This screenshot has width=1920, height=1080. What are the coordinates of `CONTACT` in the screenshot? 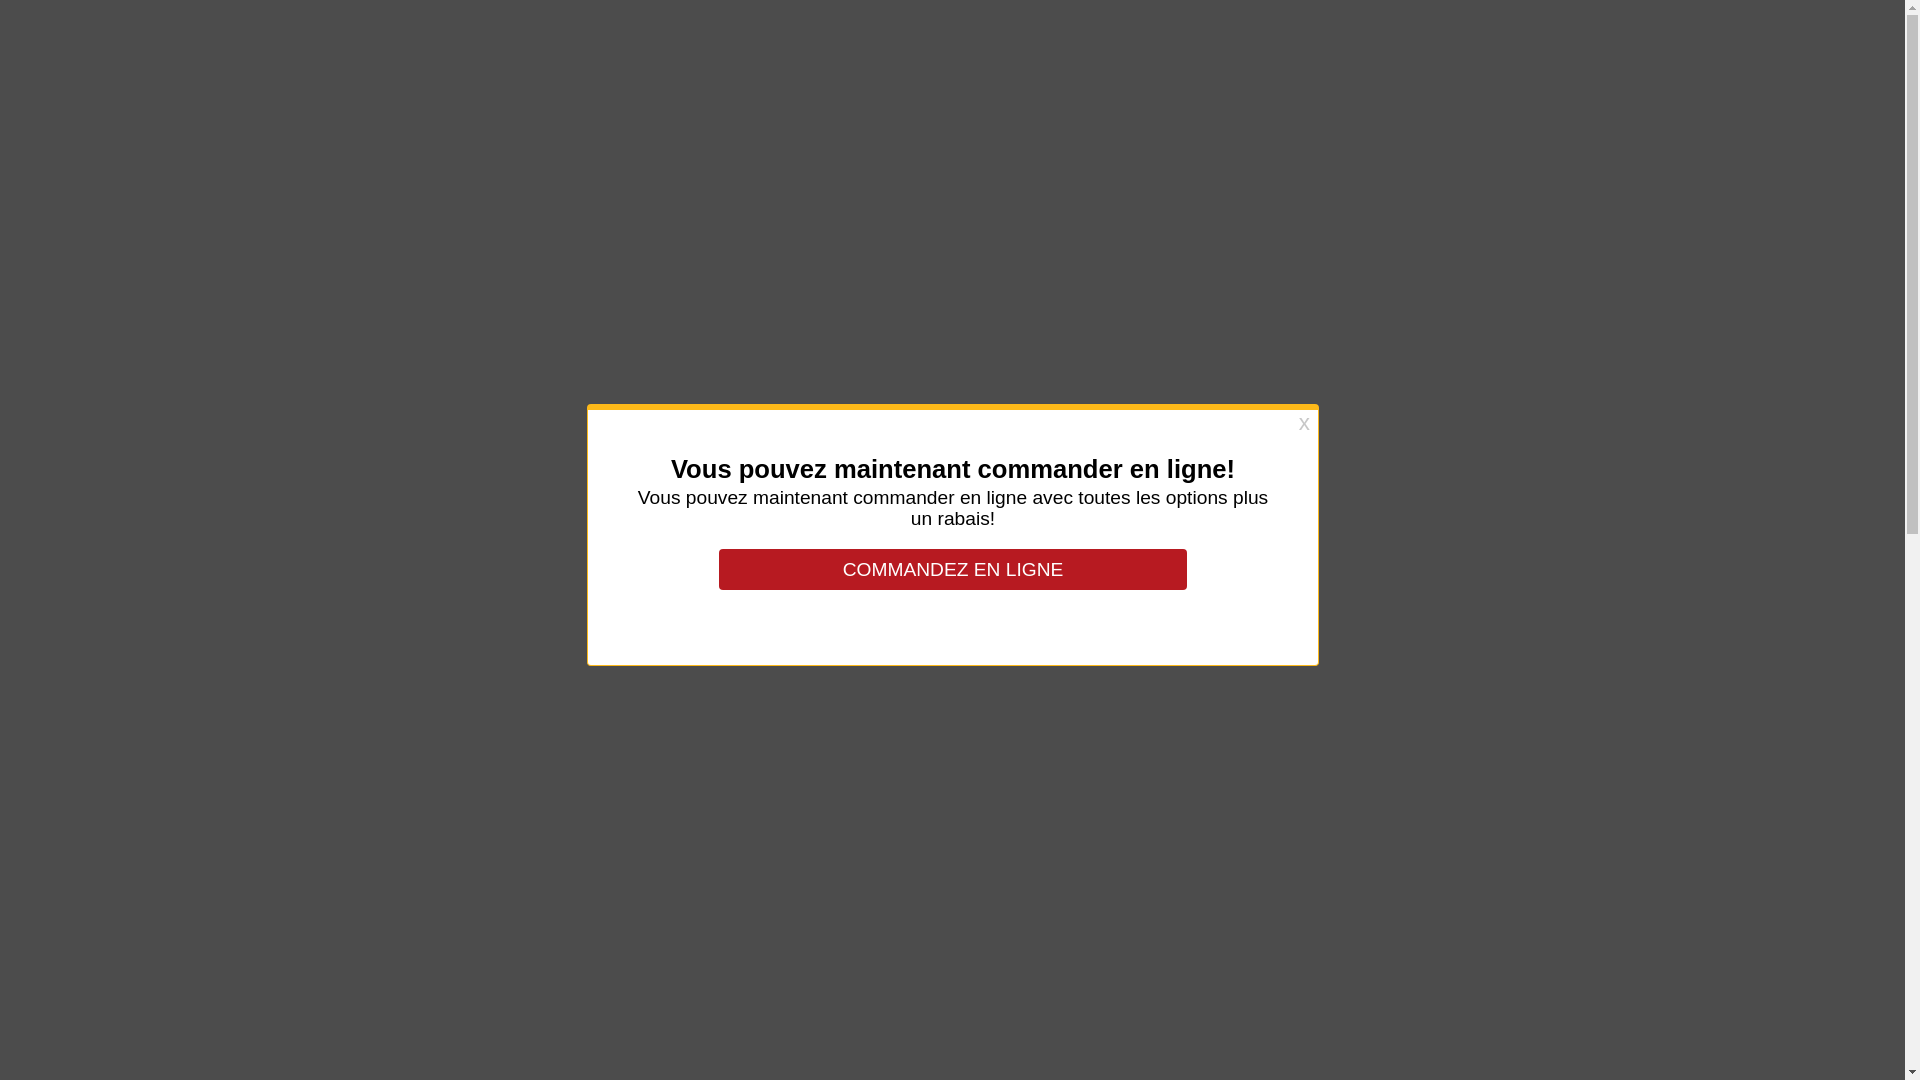 It's located at (1741, 72).